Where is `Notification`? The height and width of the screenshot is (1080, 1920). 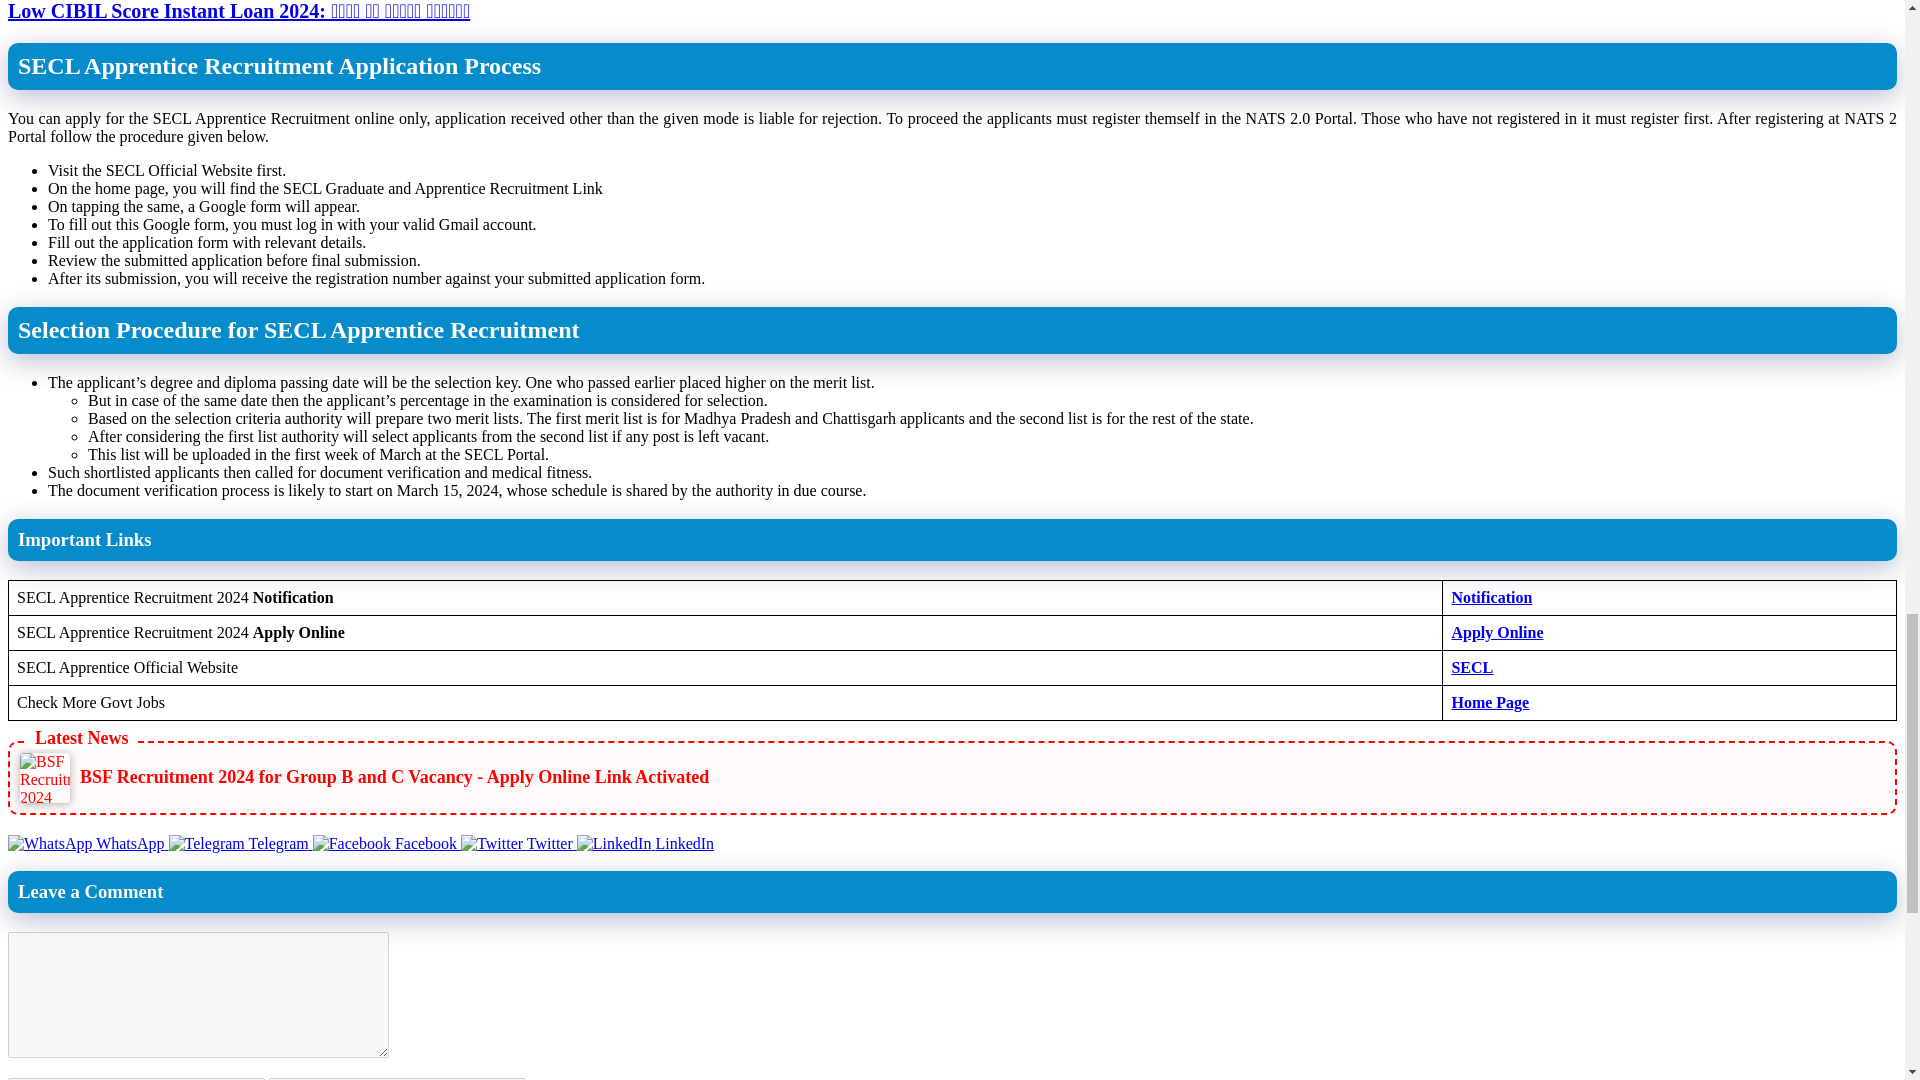 Notification is located at coordinates (1492, 596).